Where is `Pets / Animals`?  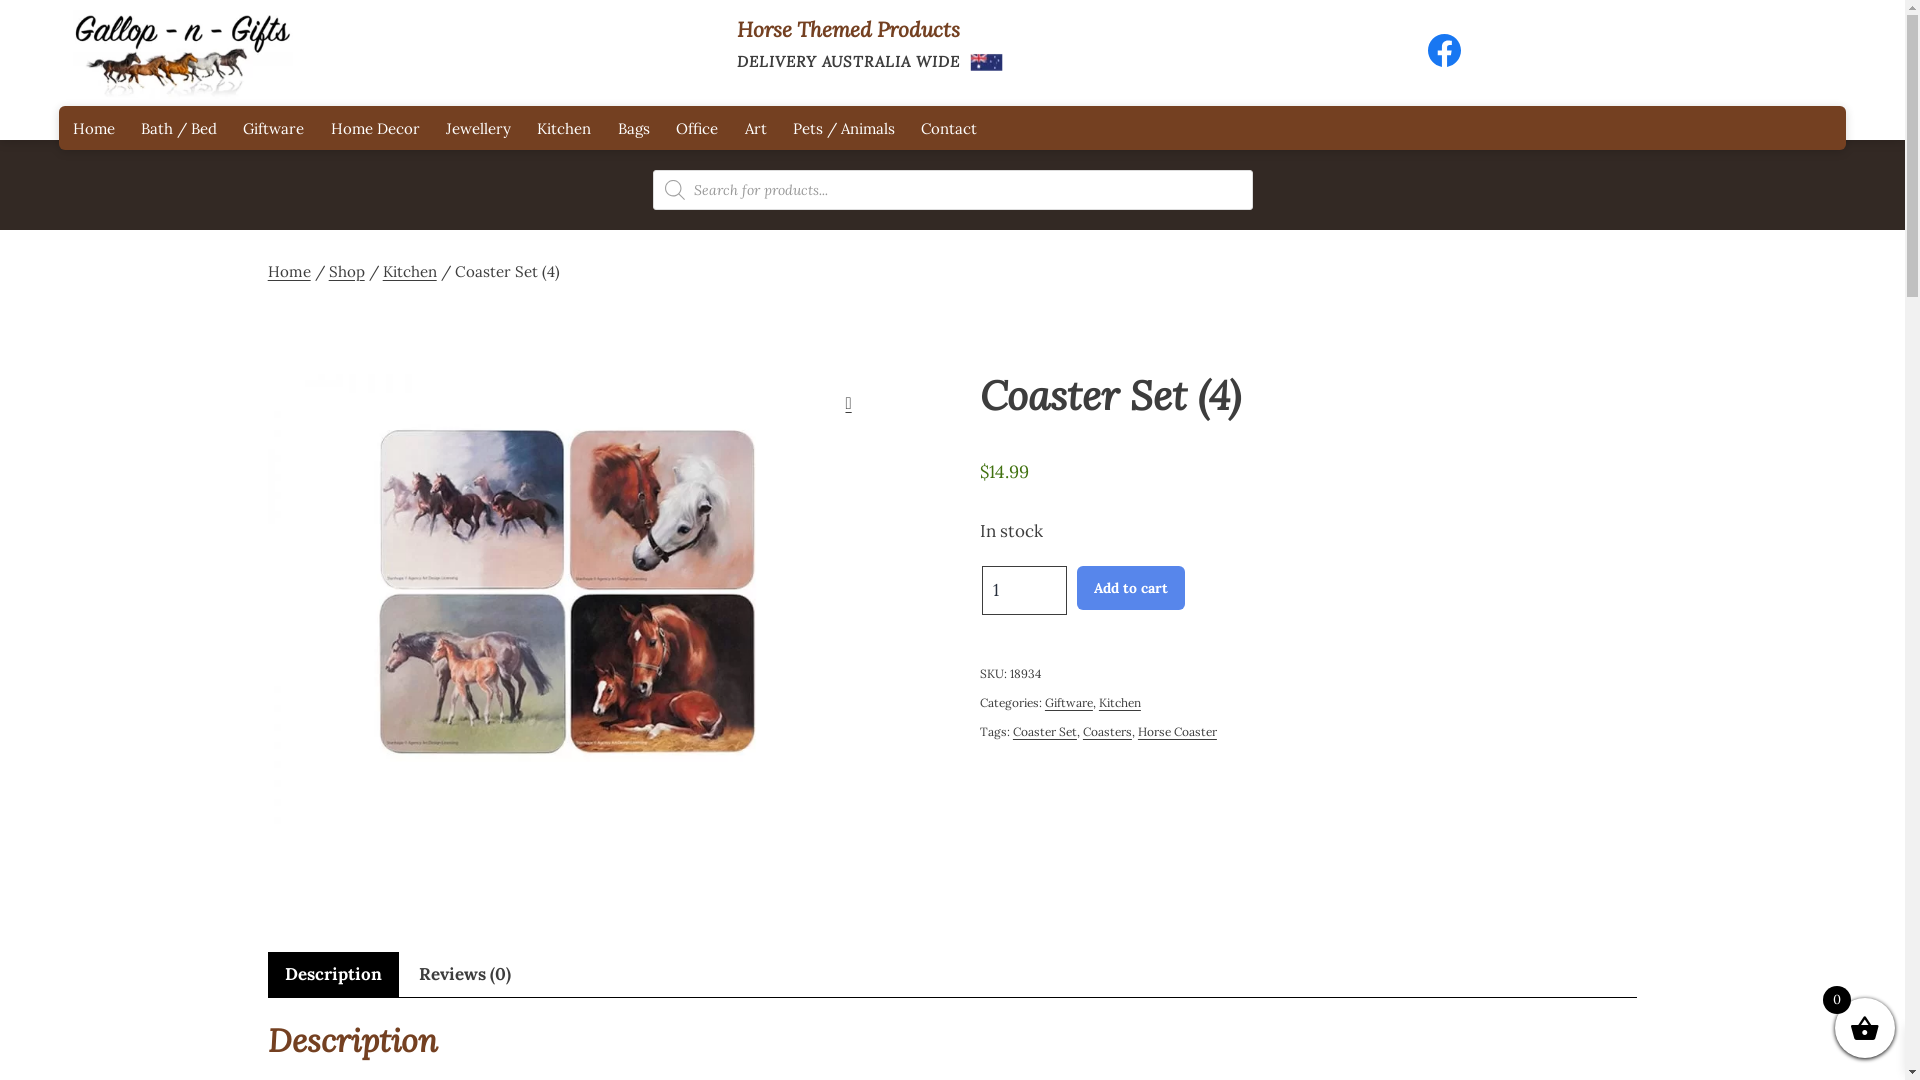
Pets / Animals is located at coordinates (844, 128).